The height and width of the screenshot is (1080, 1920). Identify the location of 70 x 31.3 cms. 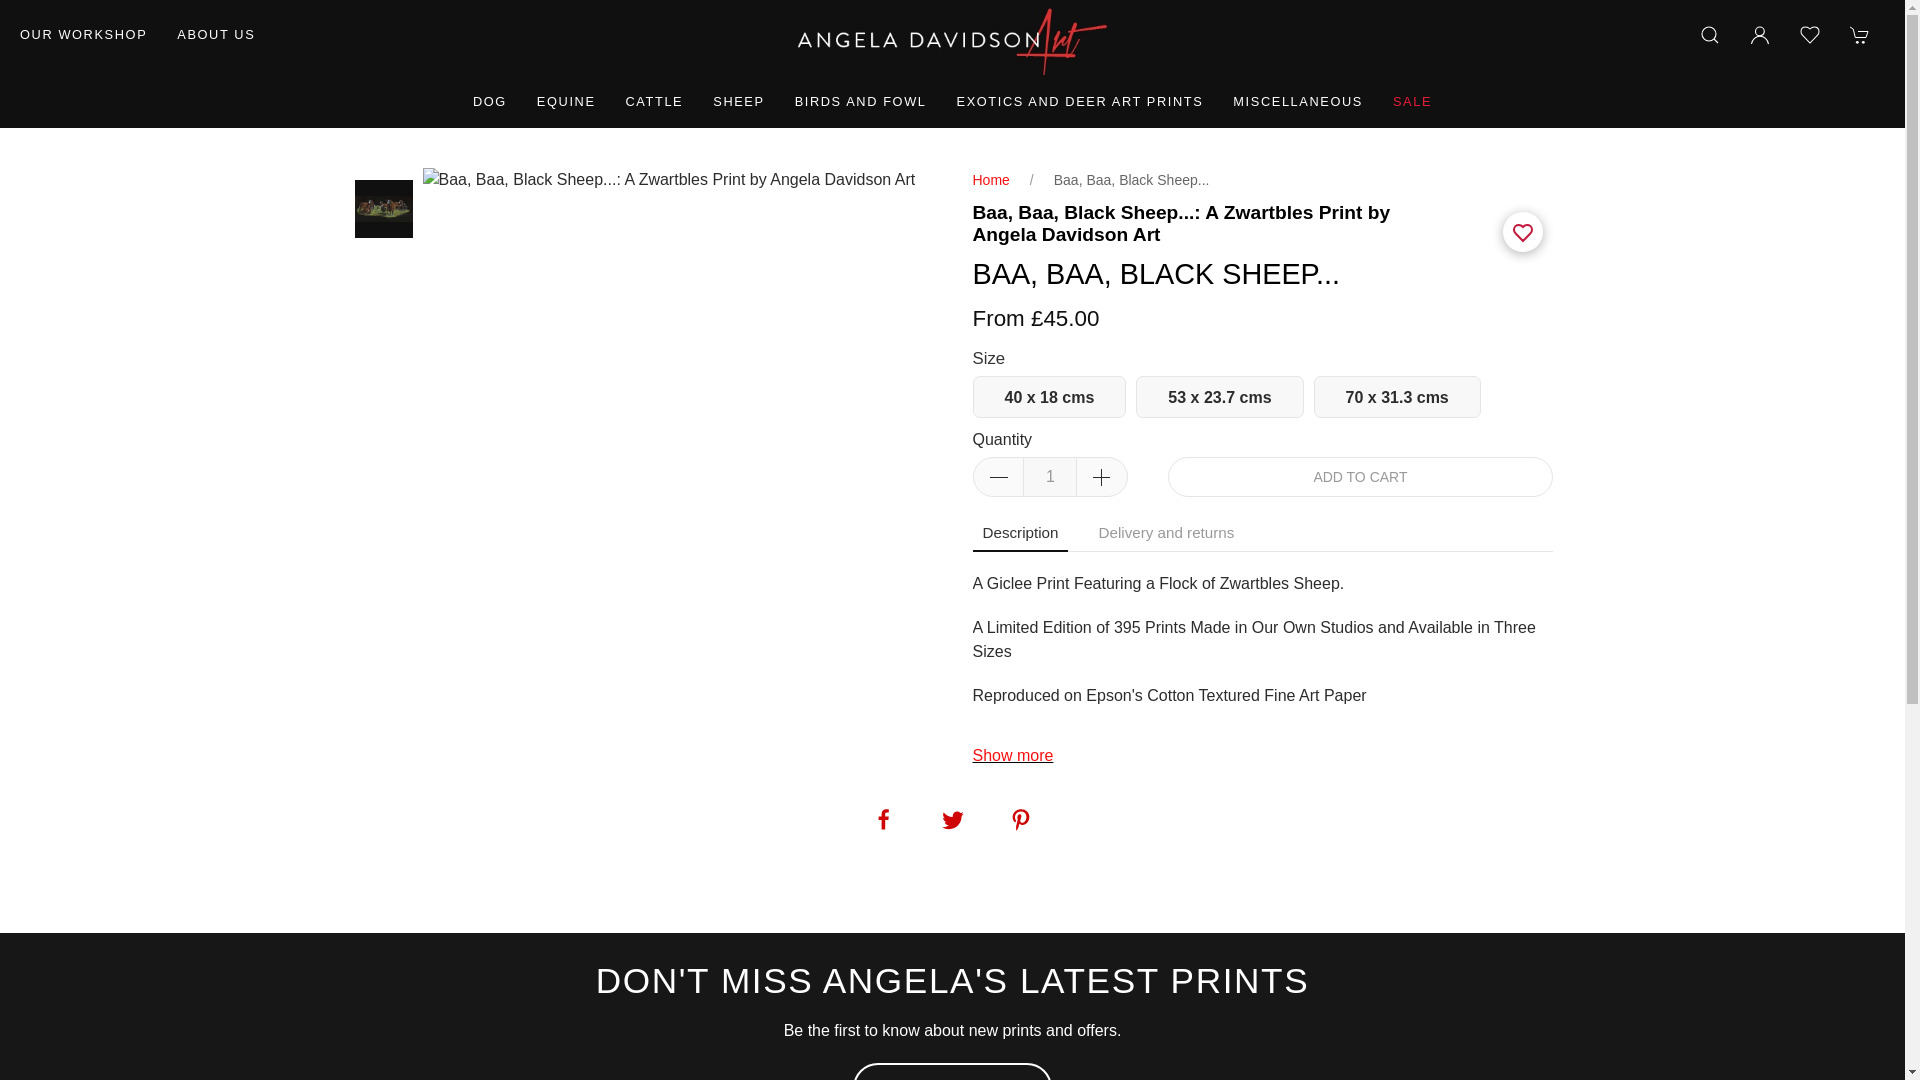
(1396, 396).